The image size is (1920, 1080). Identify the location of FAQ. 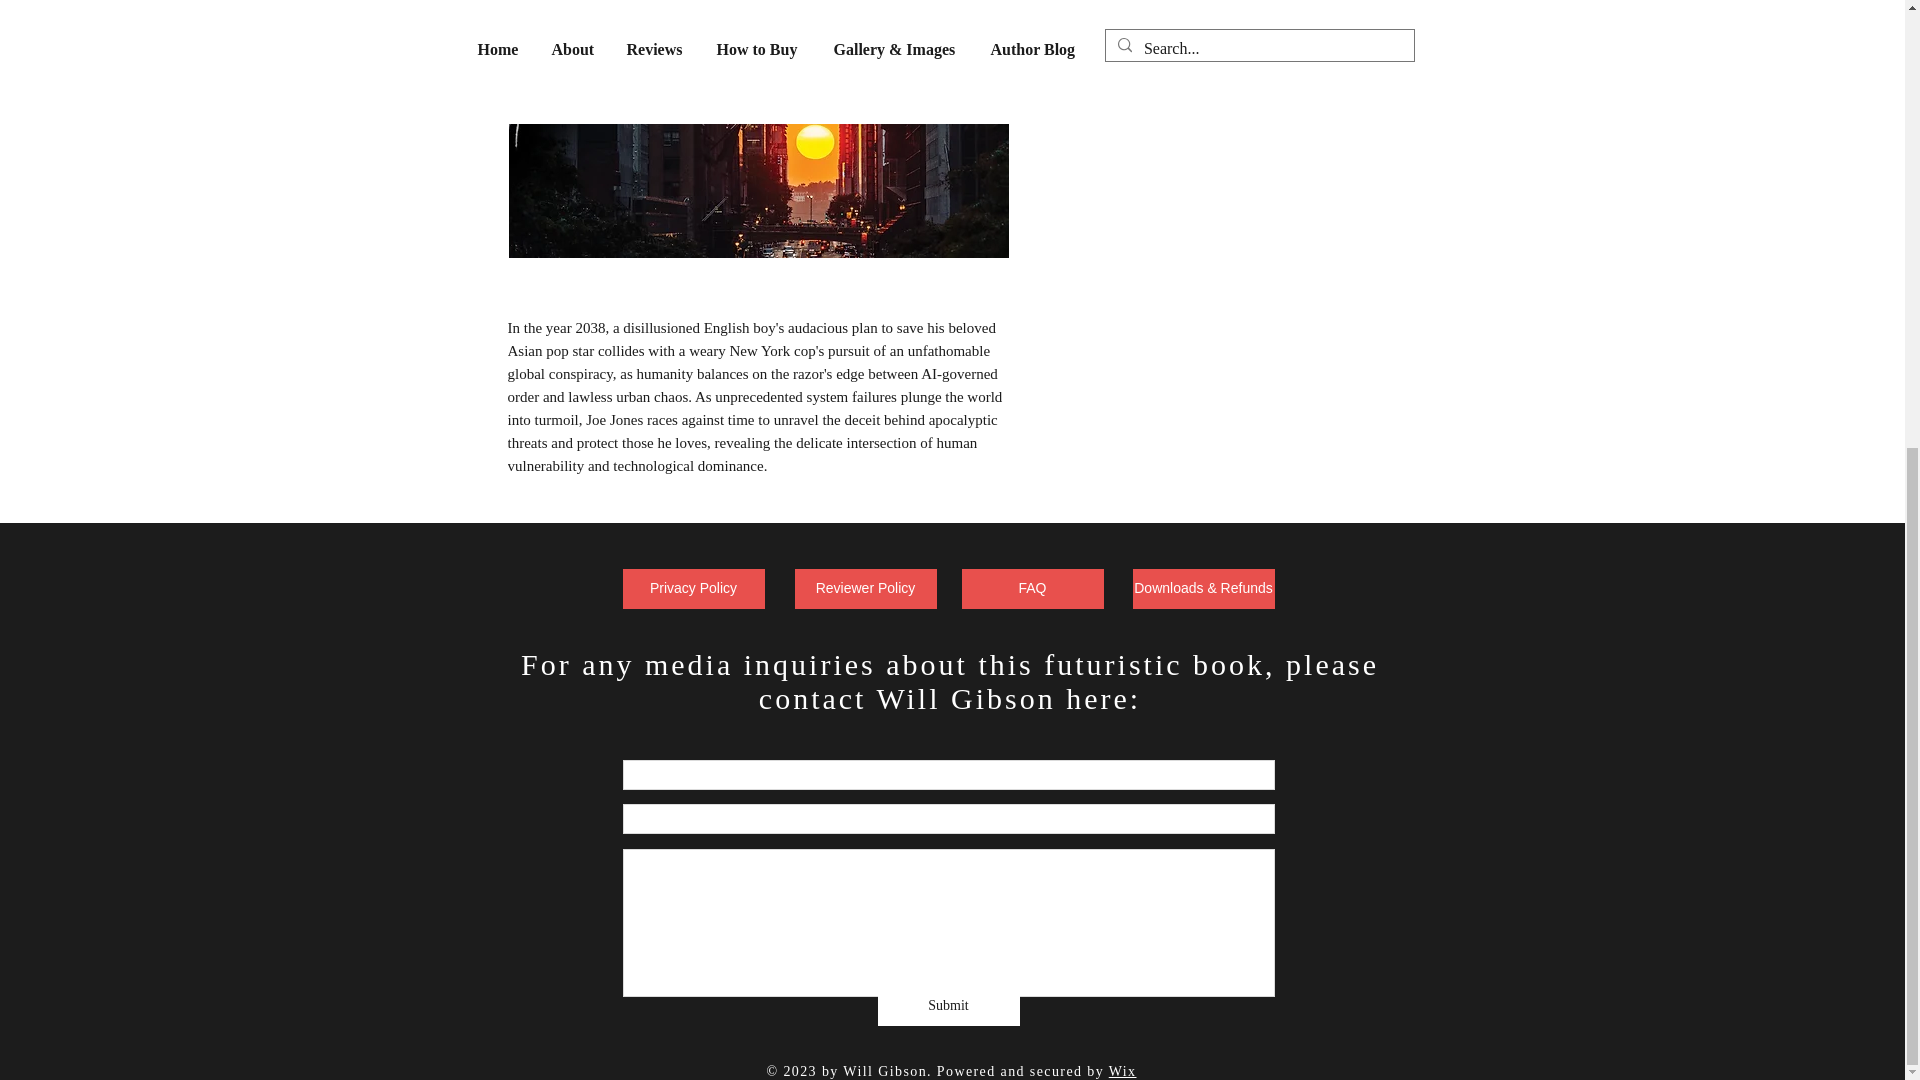
(1032, 589).